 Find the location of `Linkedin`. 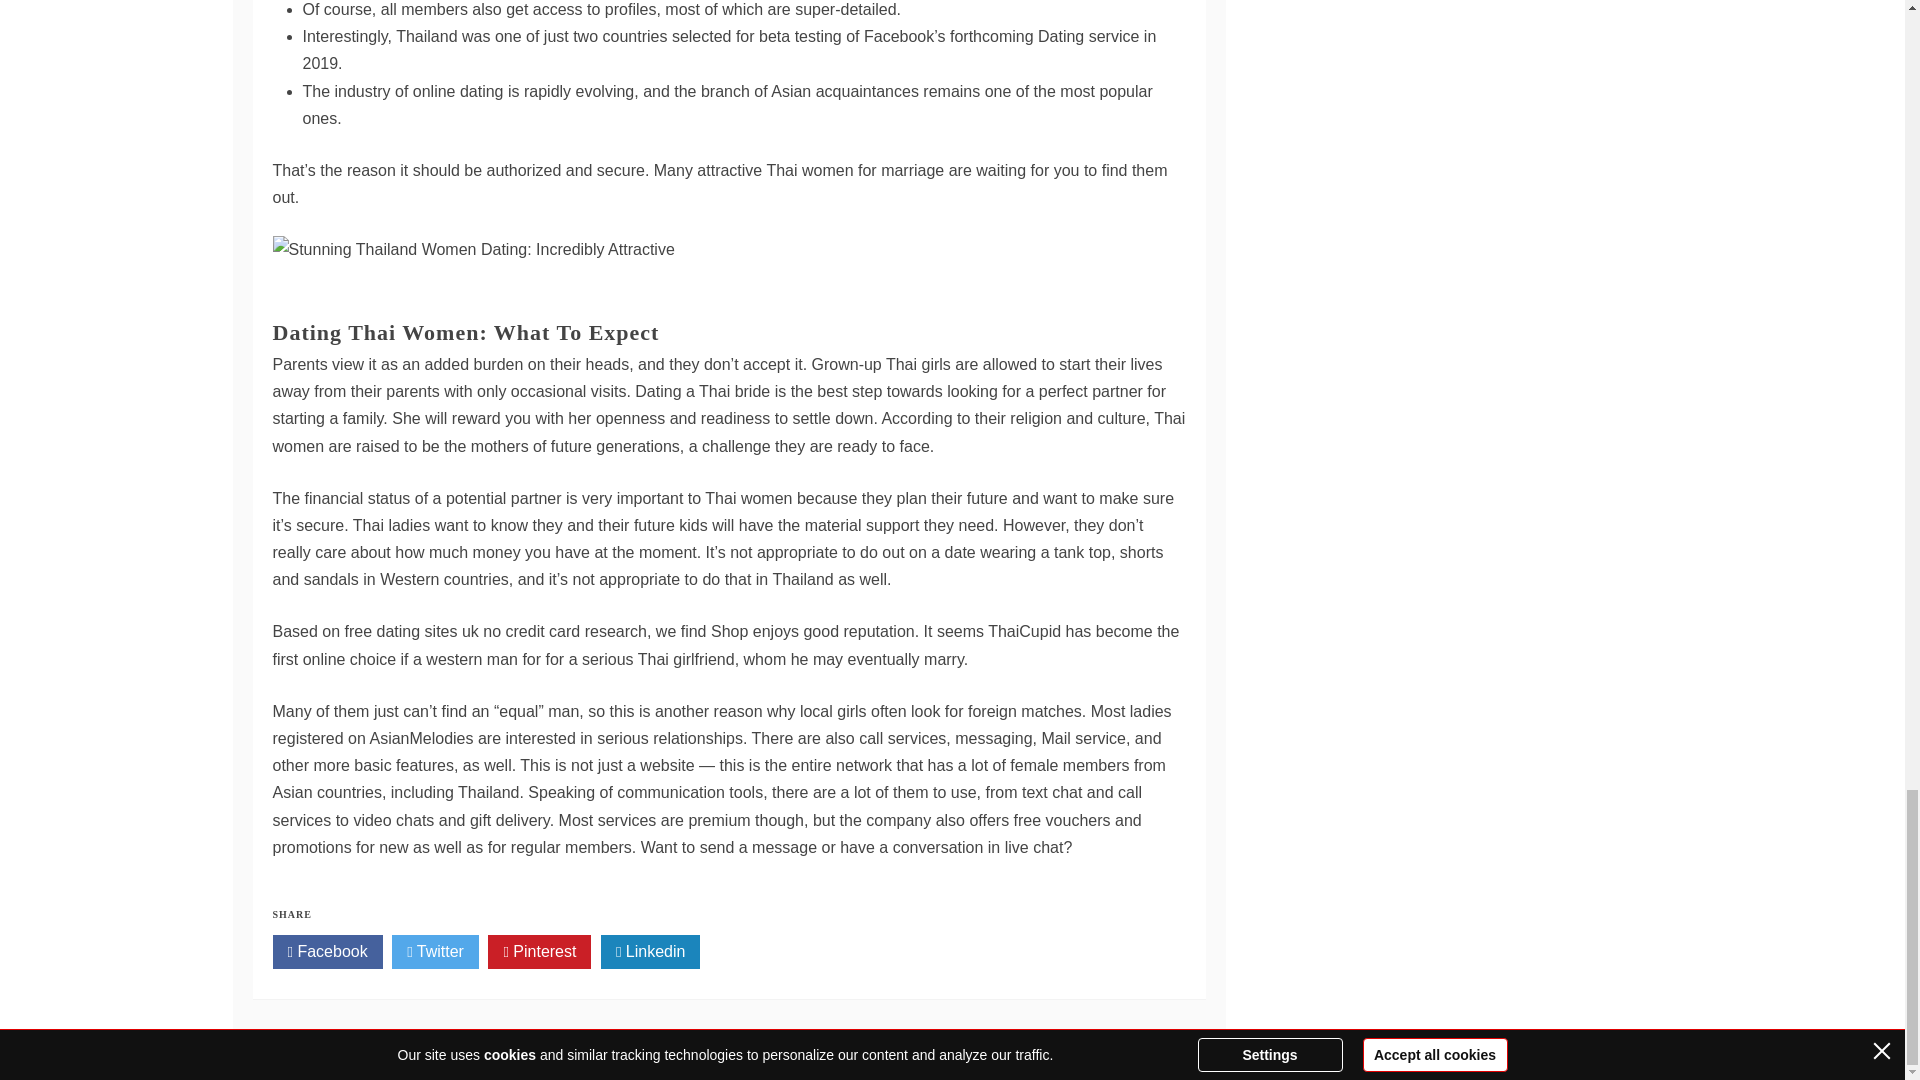

Linkedin is located at coordinates (650, 952).